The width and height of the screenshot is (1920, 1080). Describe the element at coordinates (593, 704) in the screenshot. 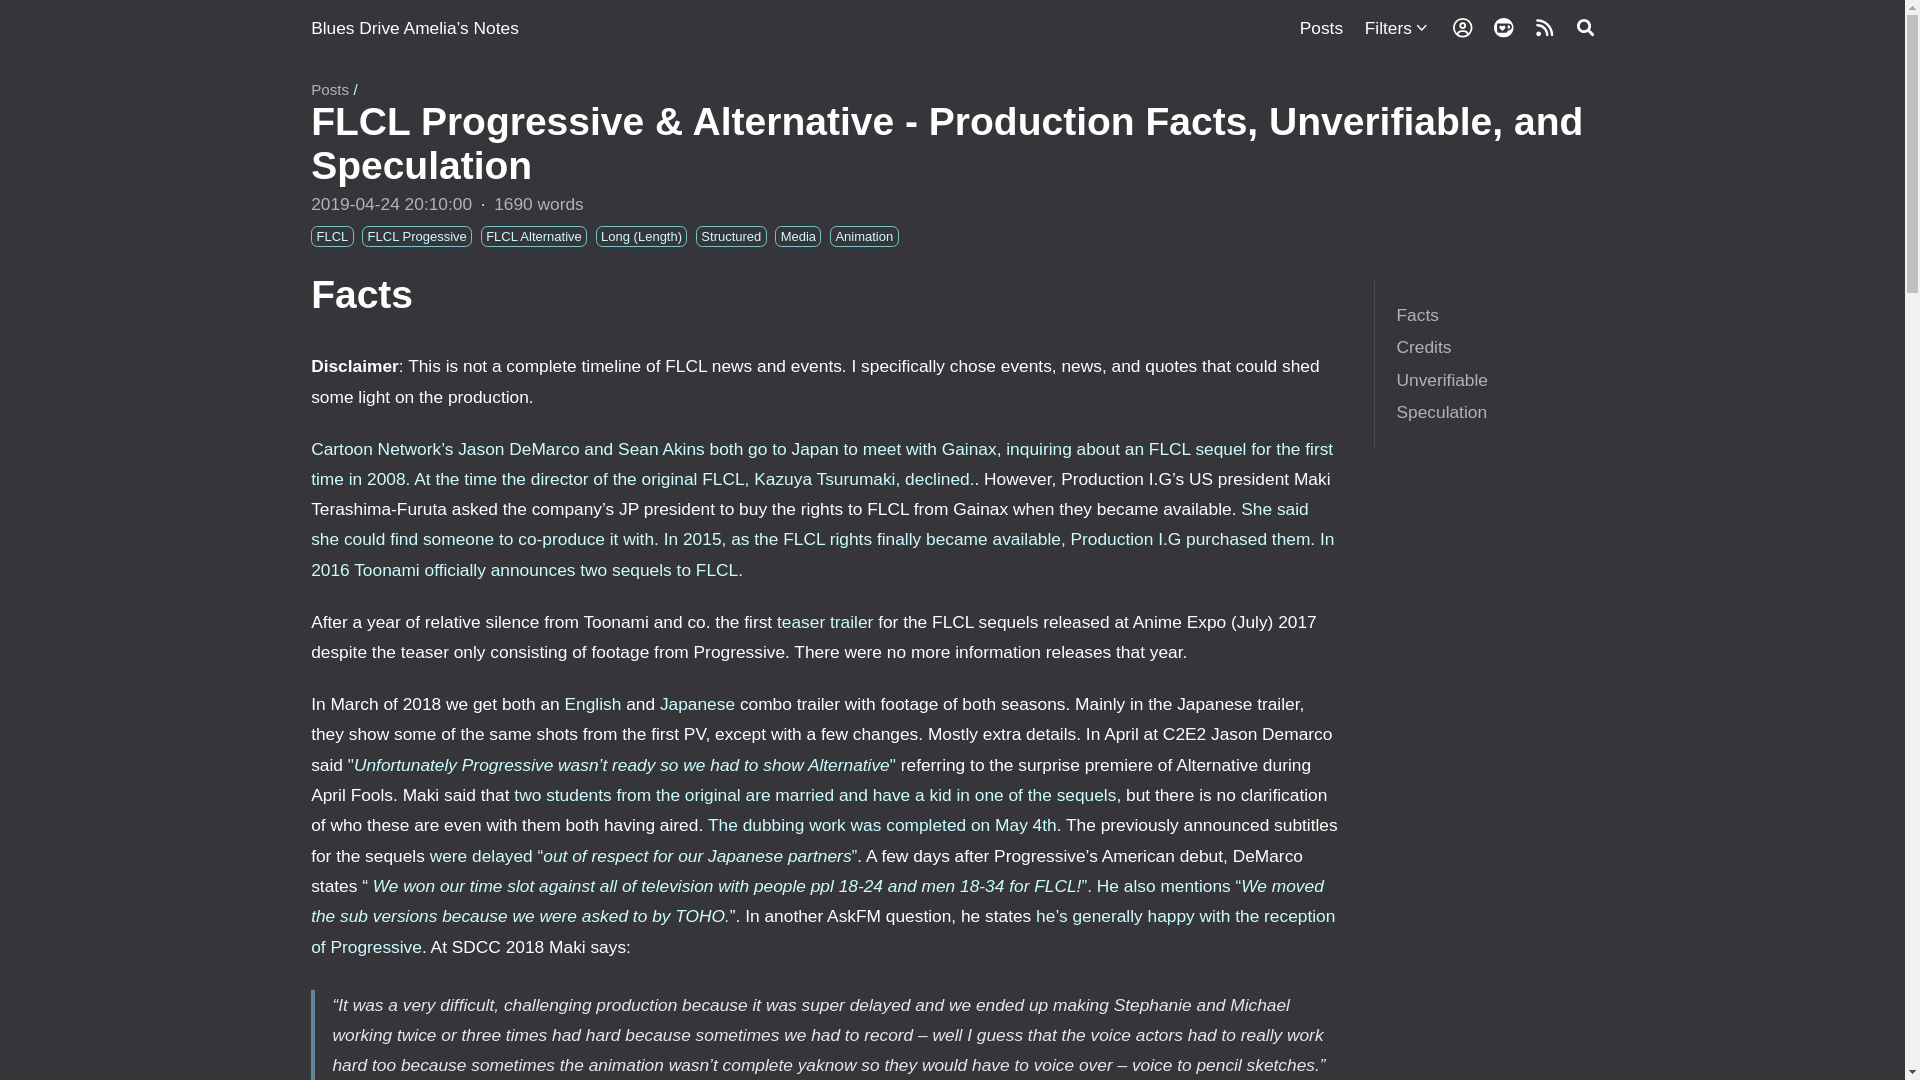

I see `English` at that location.